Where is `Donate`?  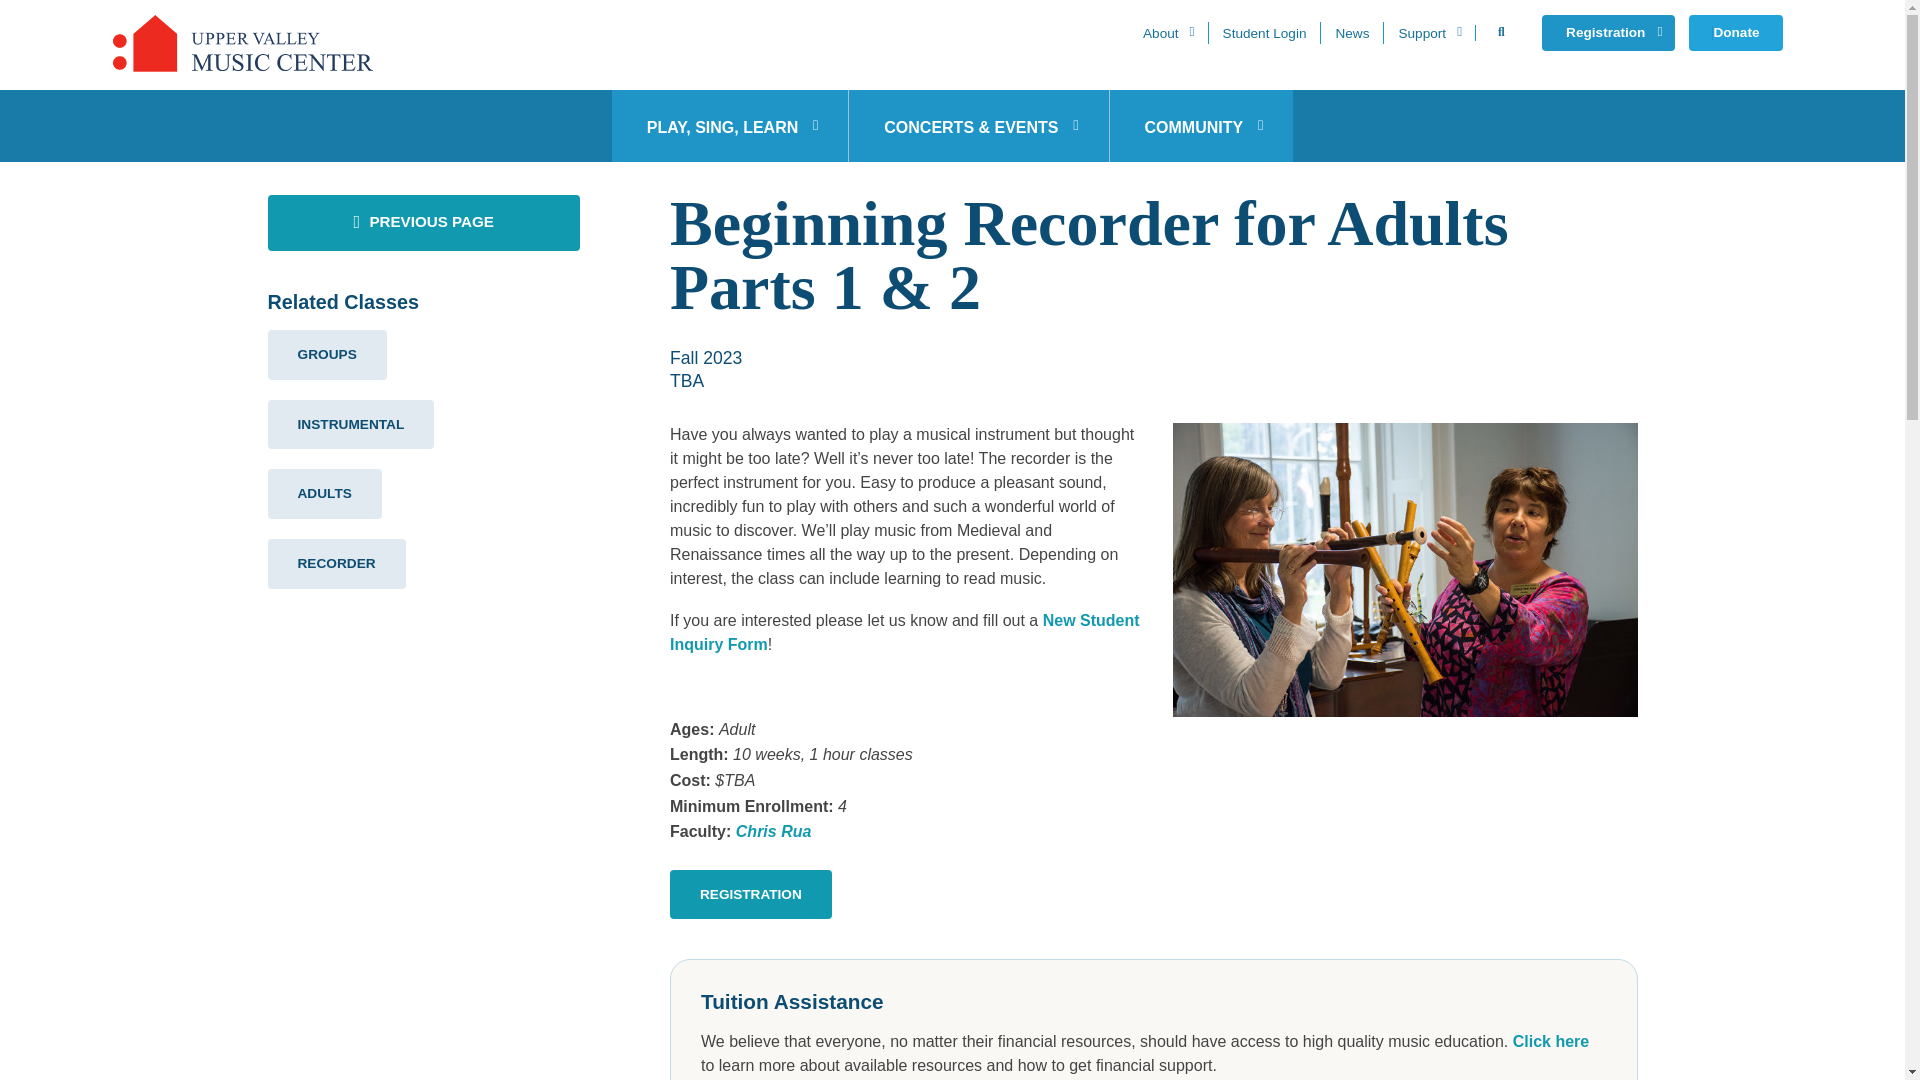 Donate is located at coordinates (1735, 32).